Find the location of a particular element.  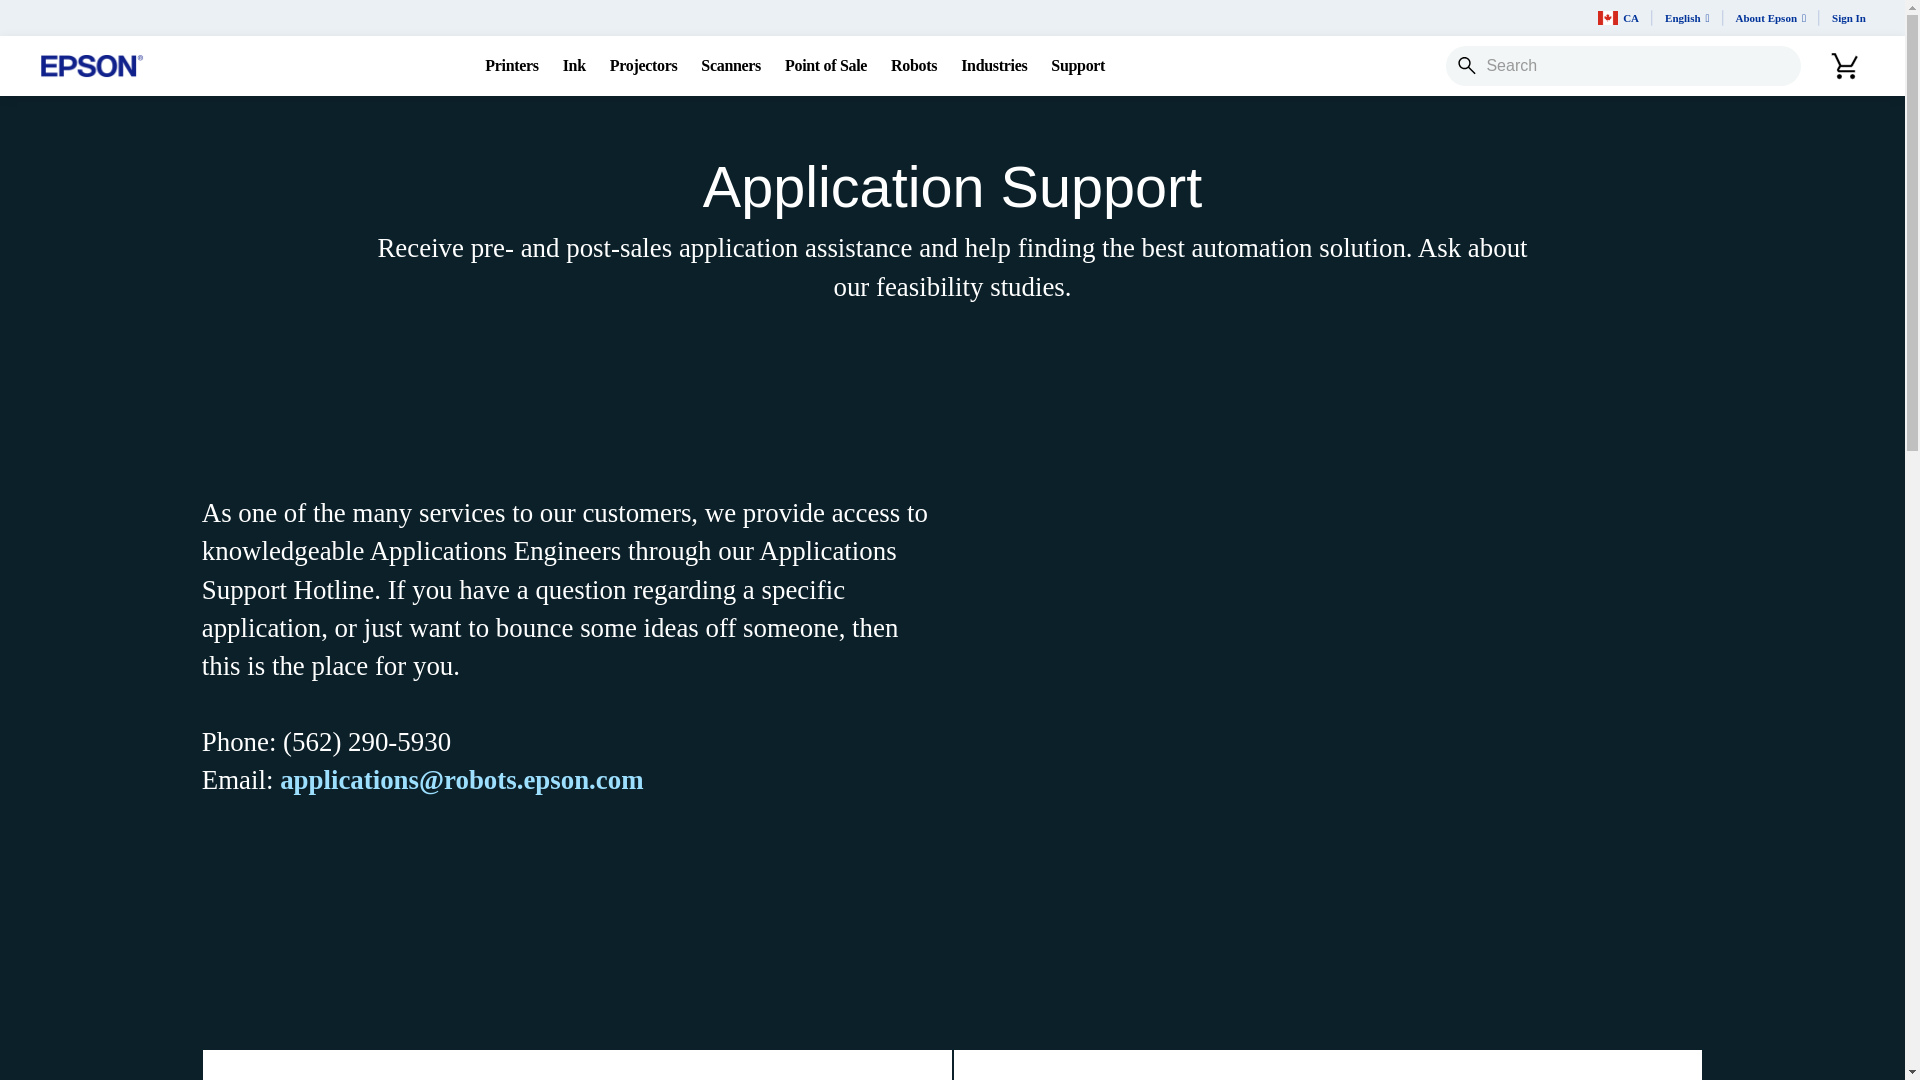

English is located at coordinates (1688, 18).